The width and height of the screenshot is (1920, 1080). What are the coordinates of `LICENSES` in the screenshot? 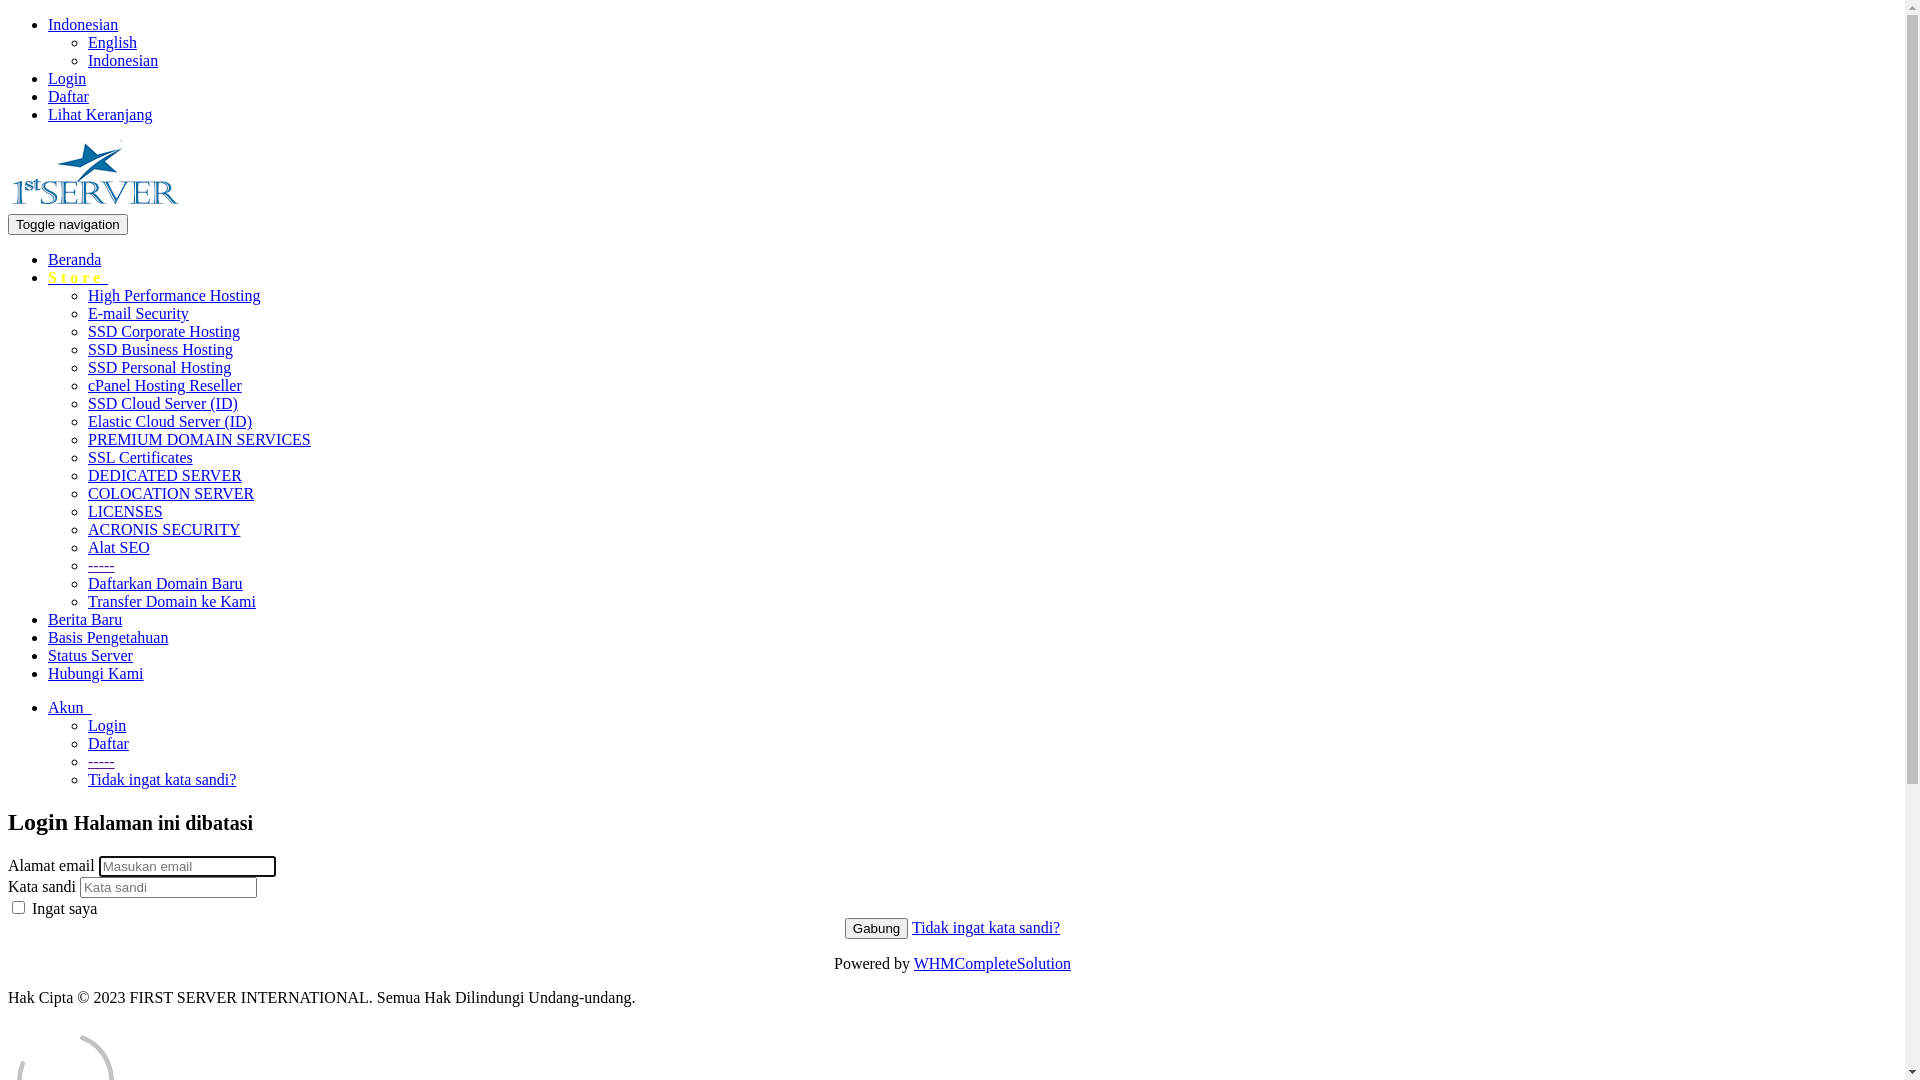 It's located at (126, 512).